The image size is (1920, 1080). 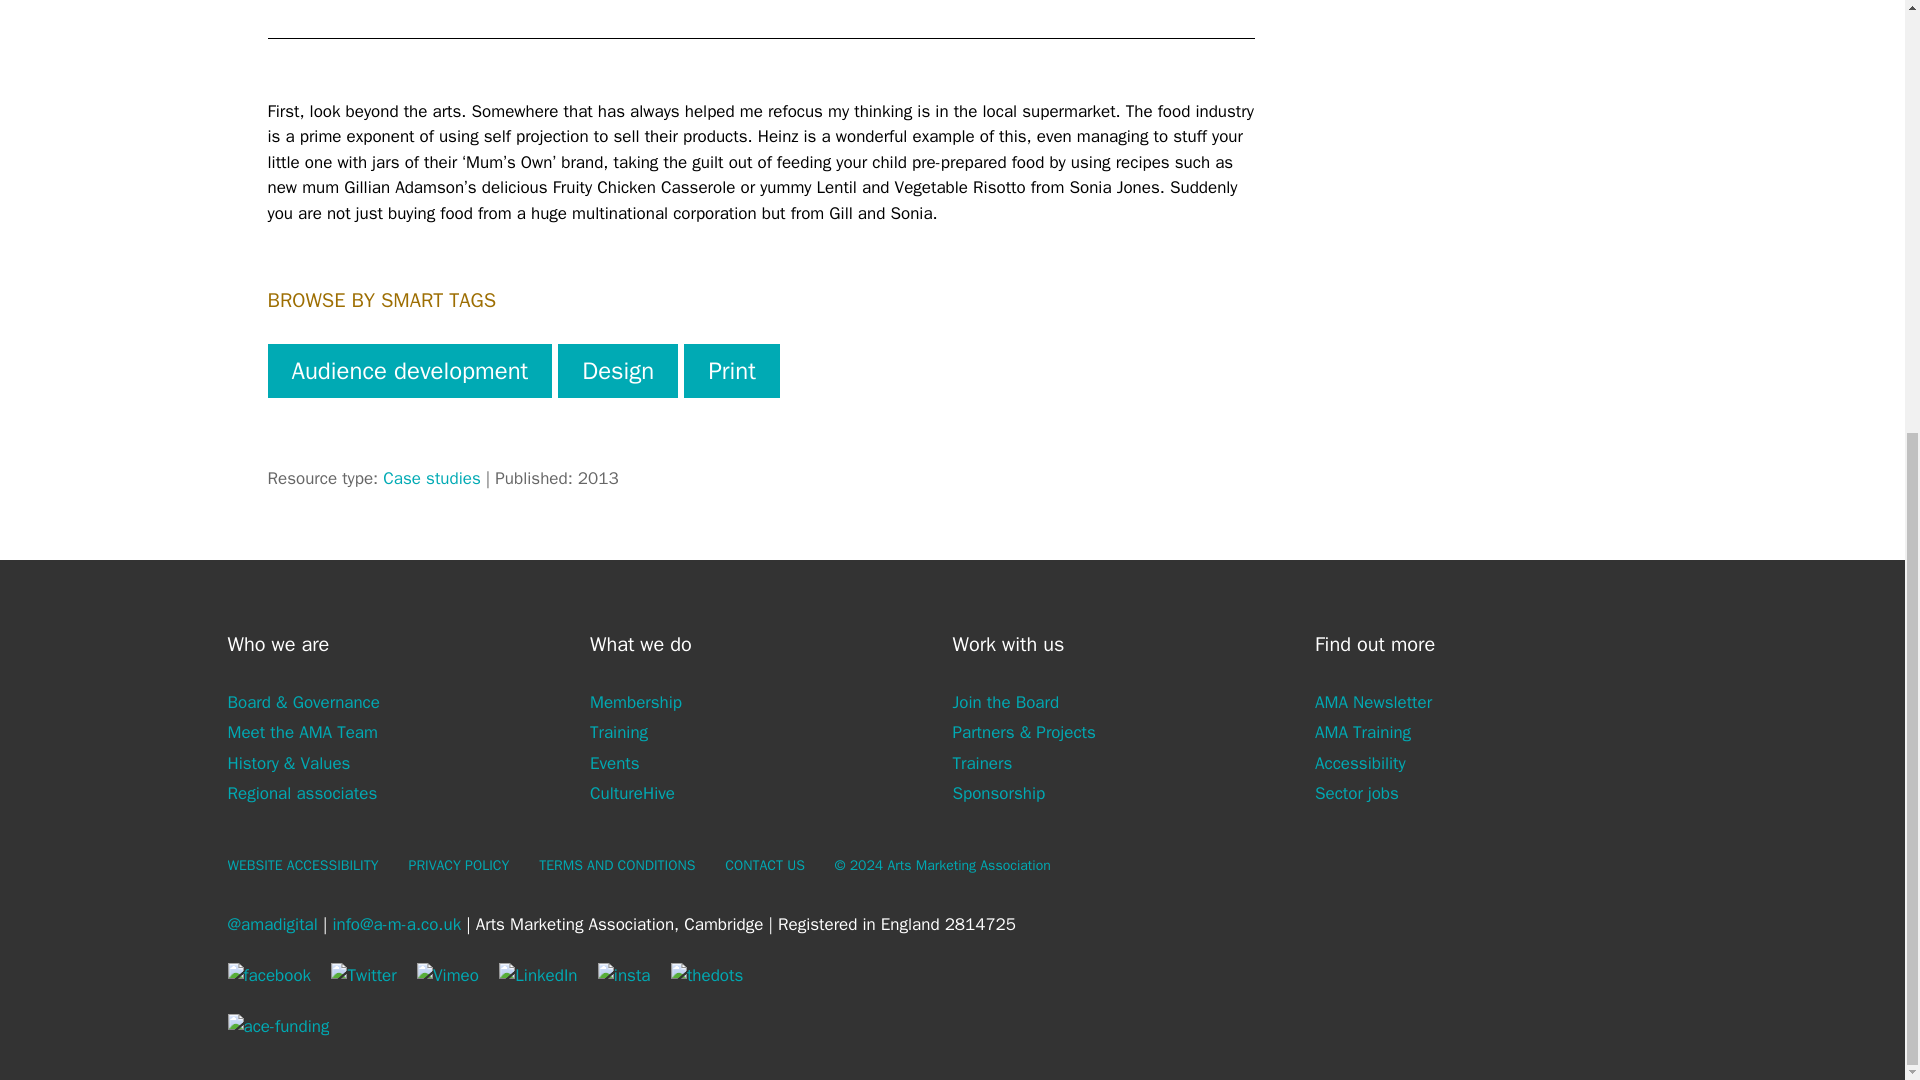 What do you see at coordinates (303, 865) in the screenshot?
I see `WEBSITE ACCESSIBILITY` at bounding box center [303, 865].